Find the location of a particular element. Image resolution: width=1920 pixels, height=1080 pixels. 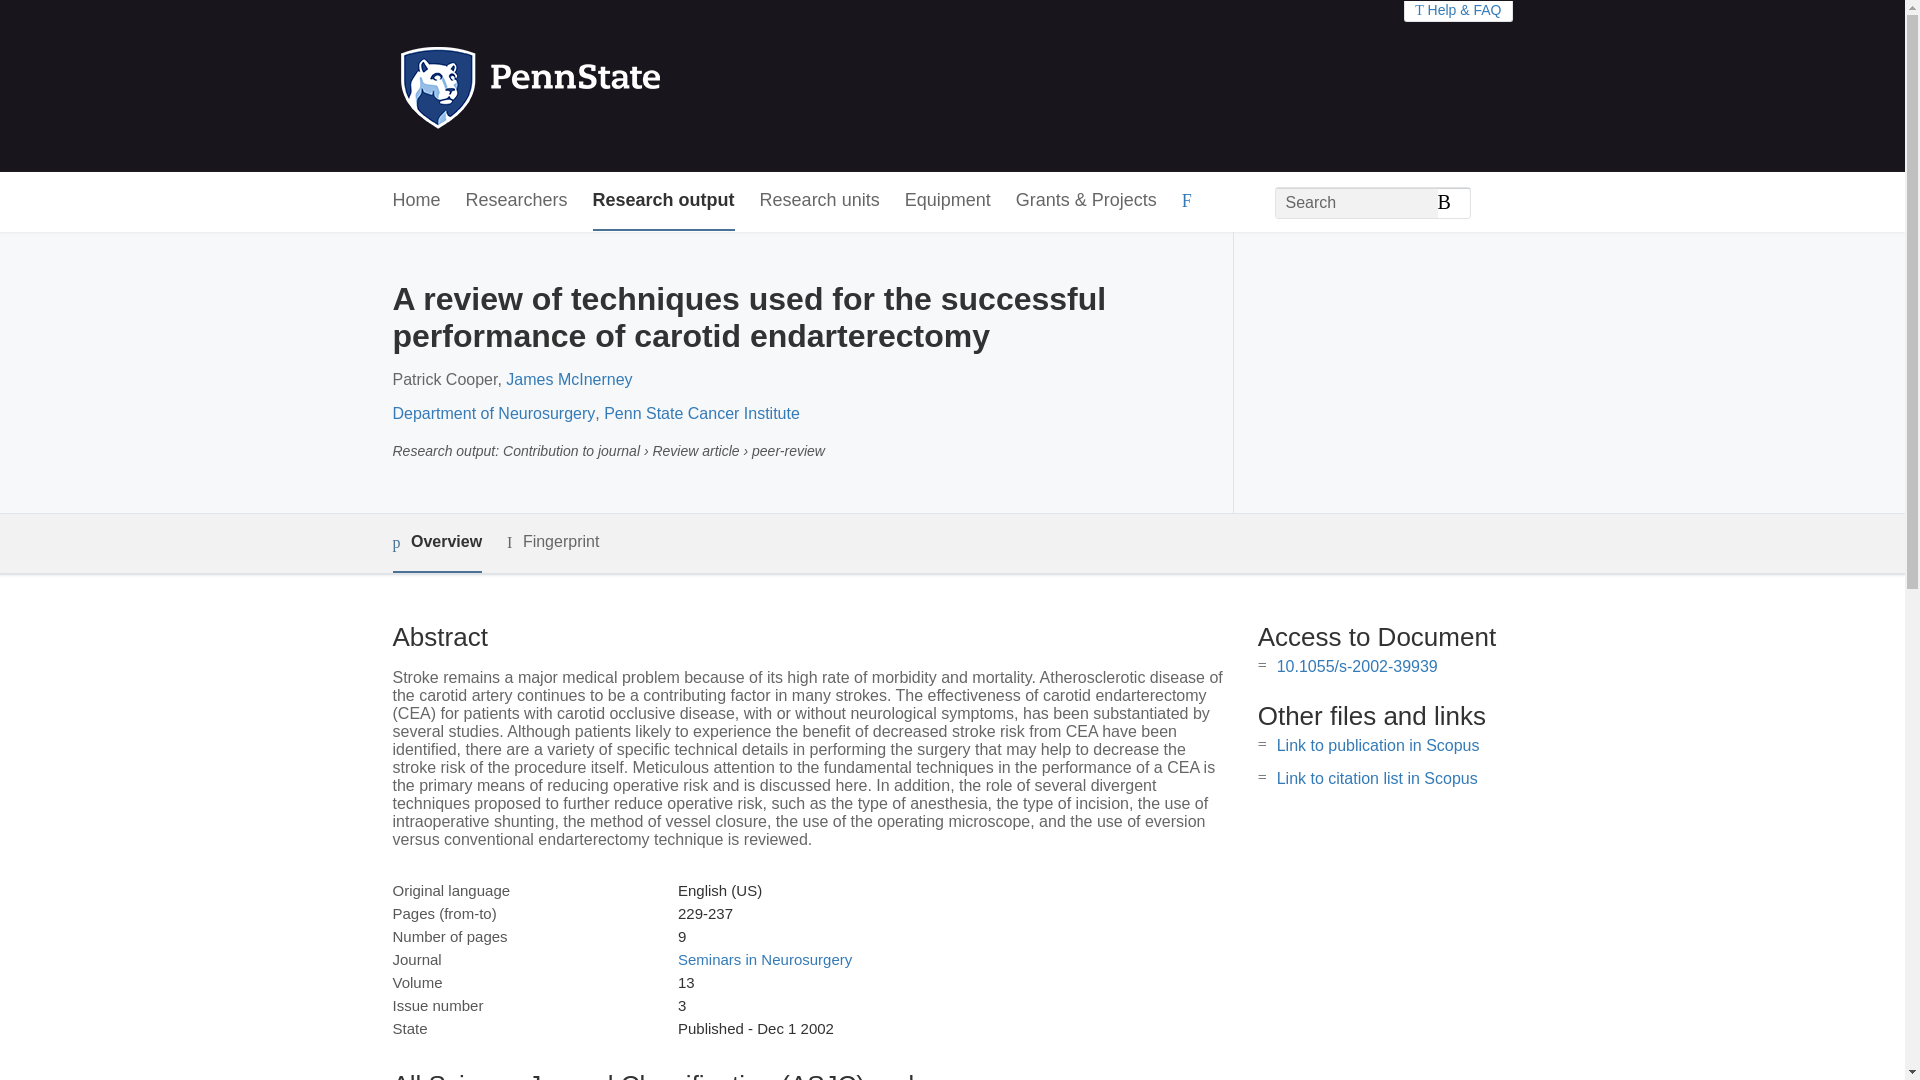

Penn State Home is located at coordinates (616, 86).